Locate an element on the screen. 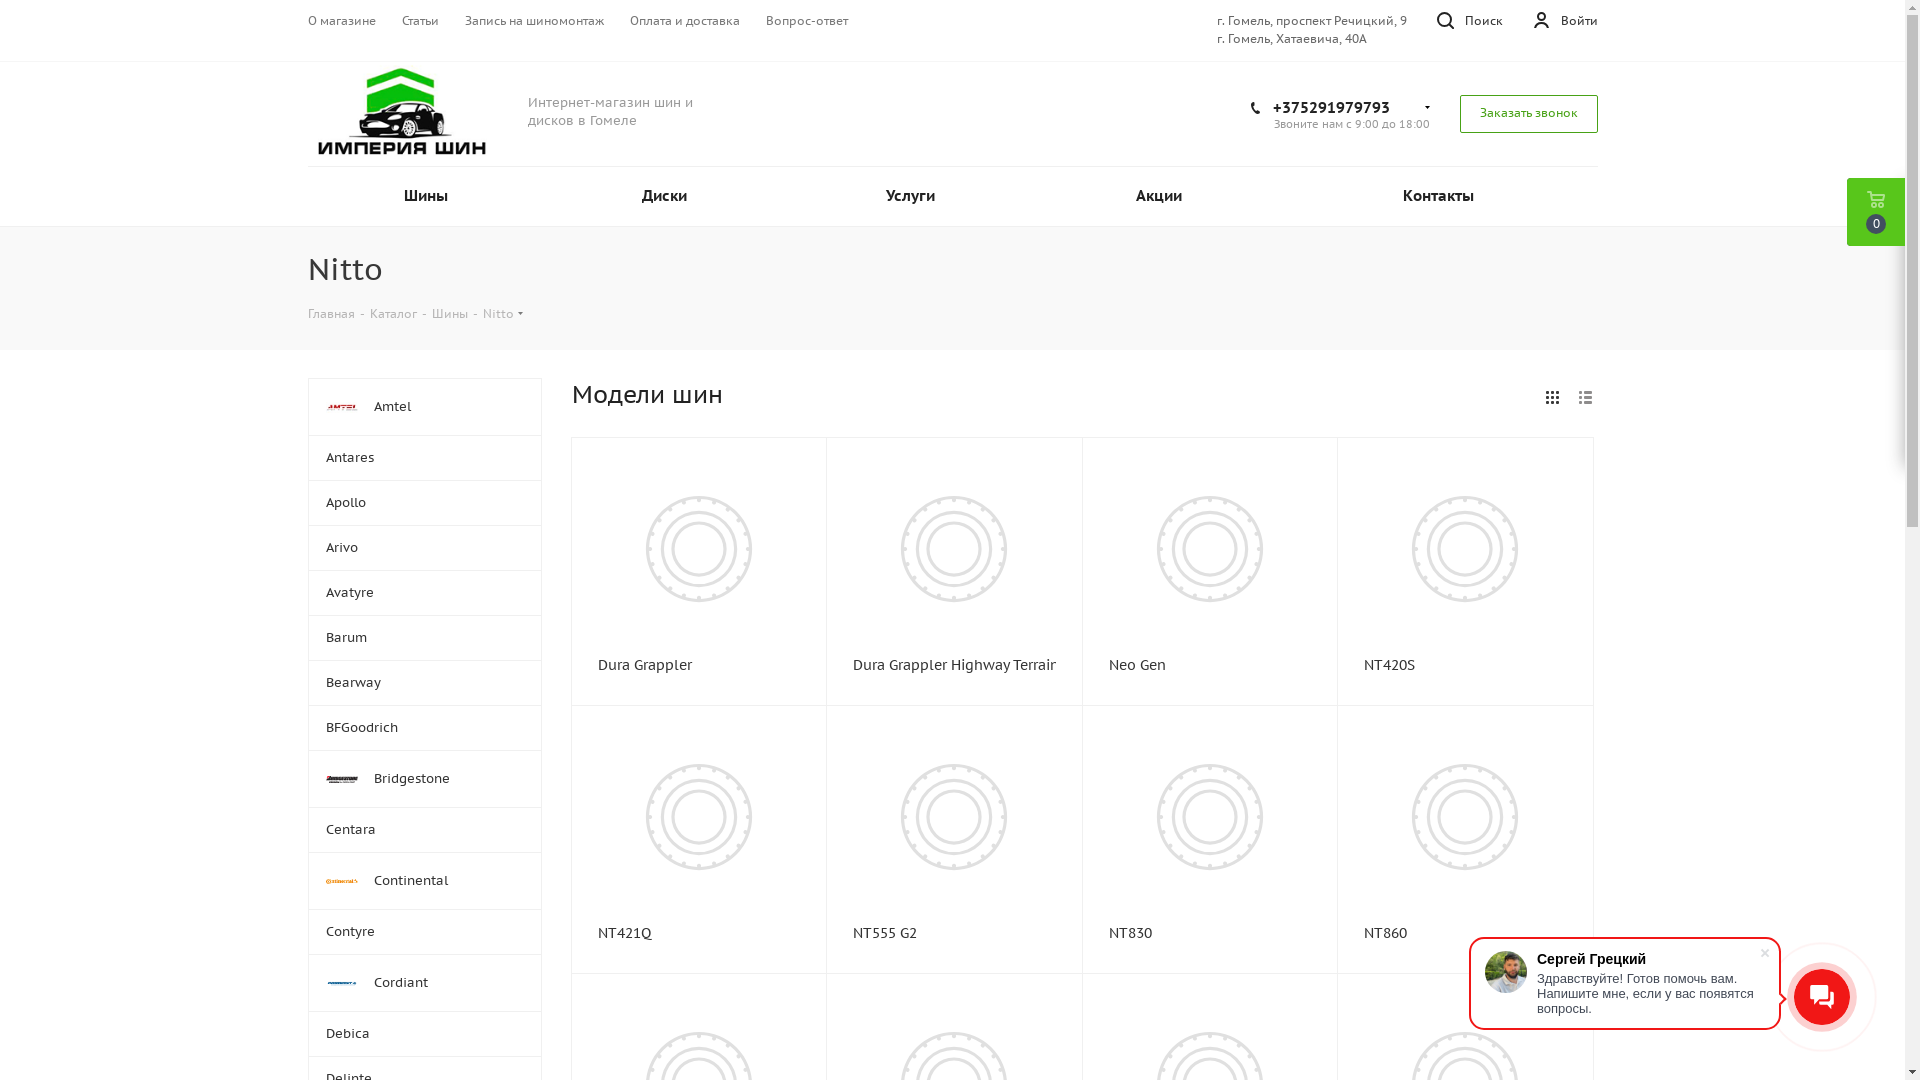 The image size is (1920, 1080). NT555 G2 is located at coordinates (954, 933).